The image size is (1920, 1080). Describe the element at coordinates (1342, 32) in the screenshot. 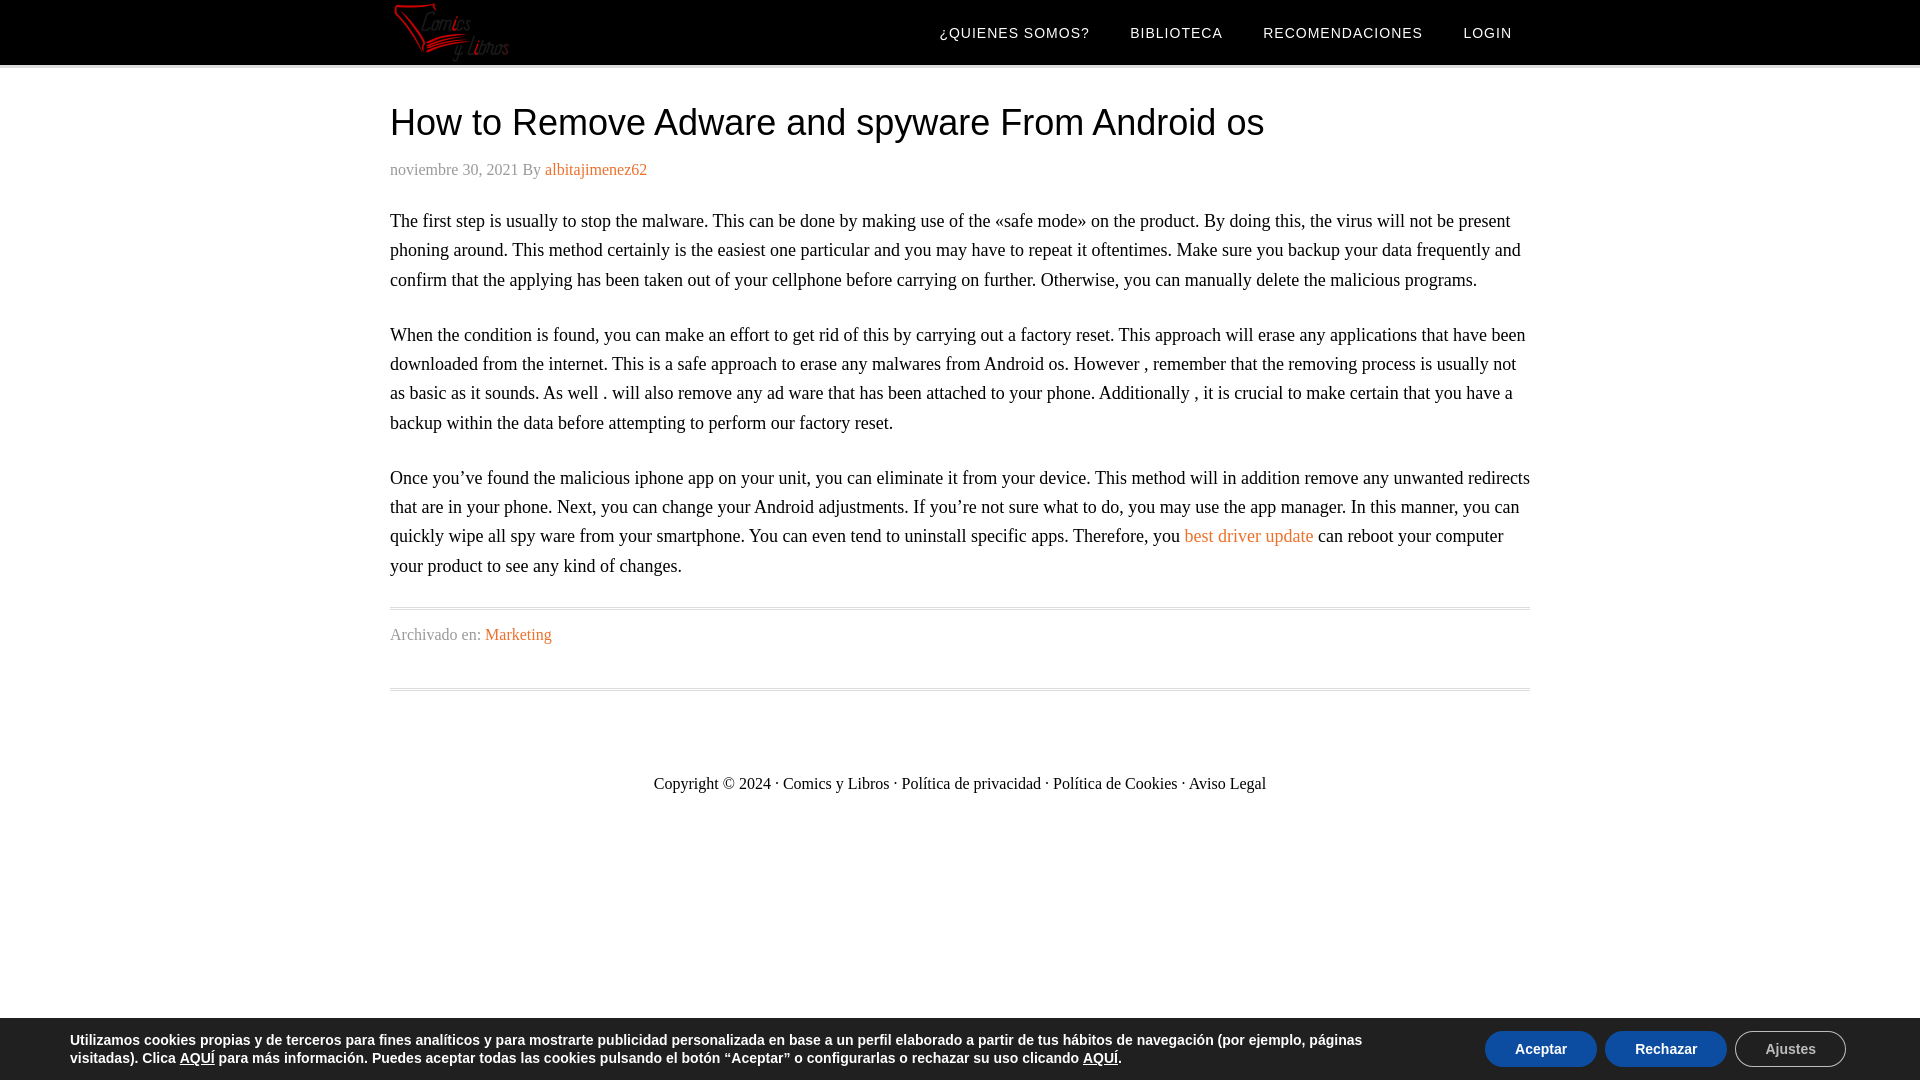

I see `RECOMENDACIONES` at that location.